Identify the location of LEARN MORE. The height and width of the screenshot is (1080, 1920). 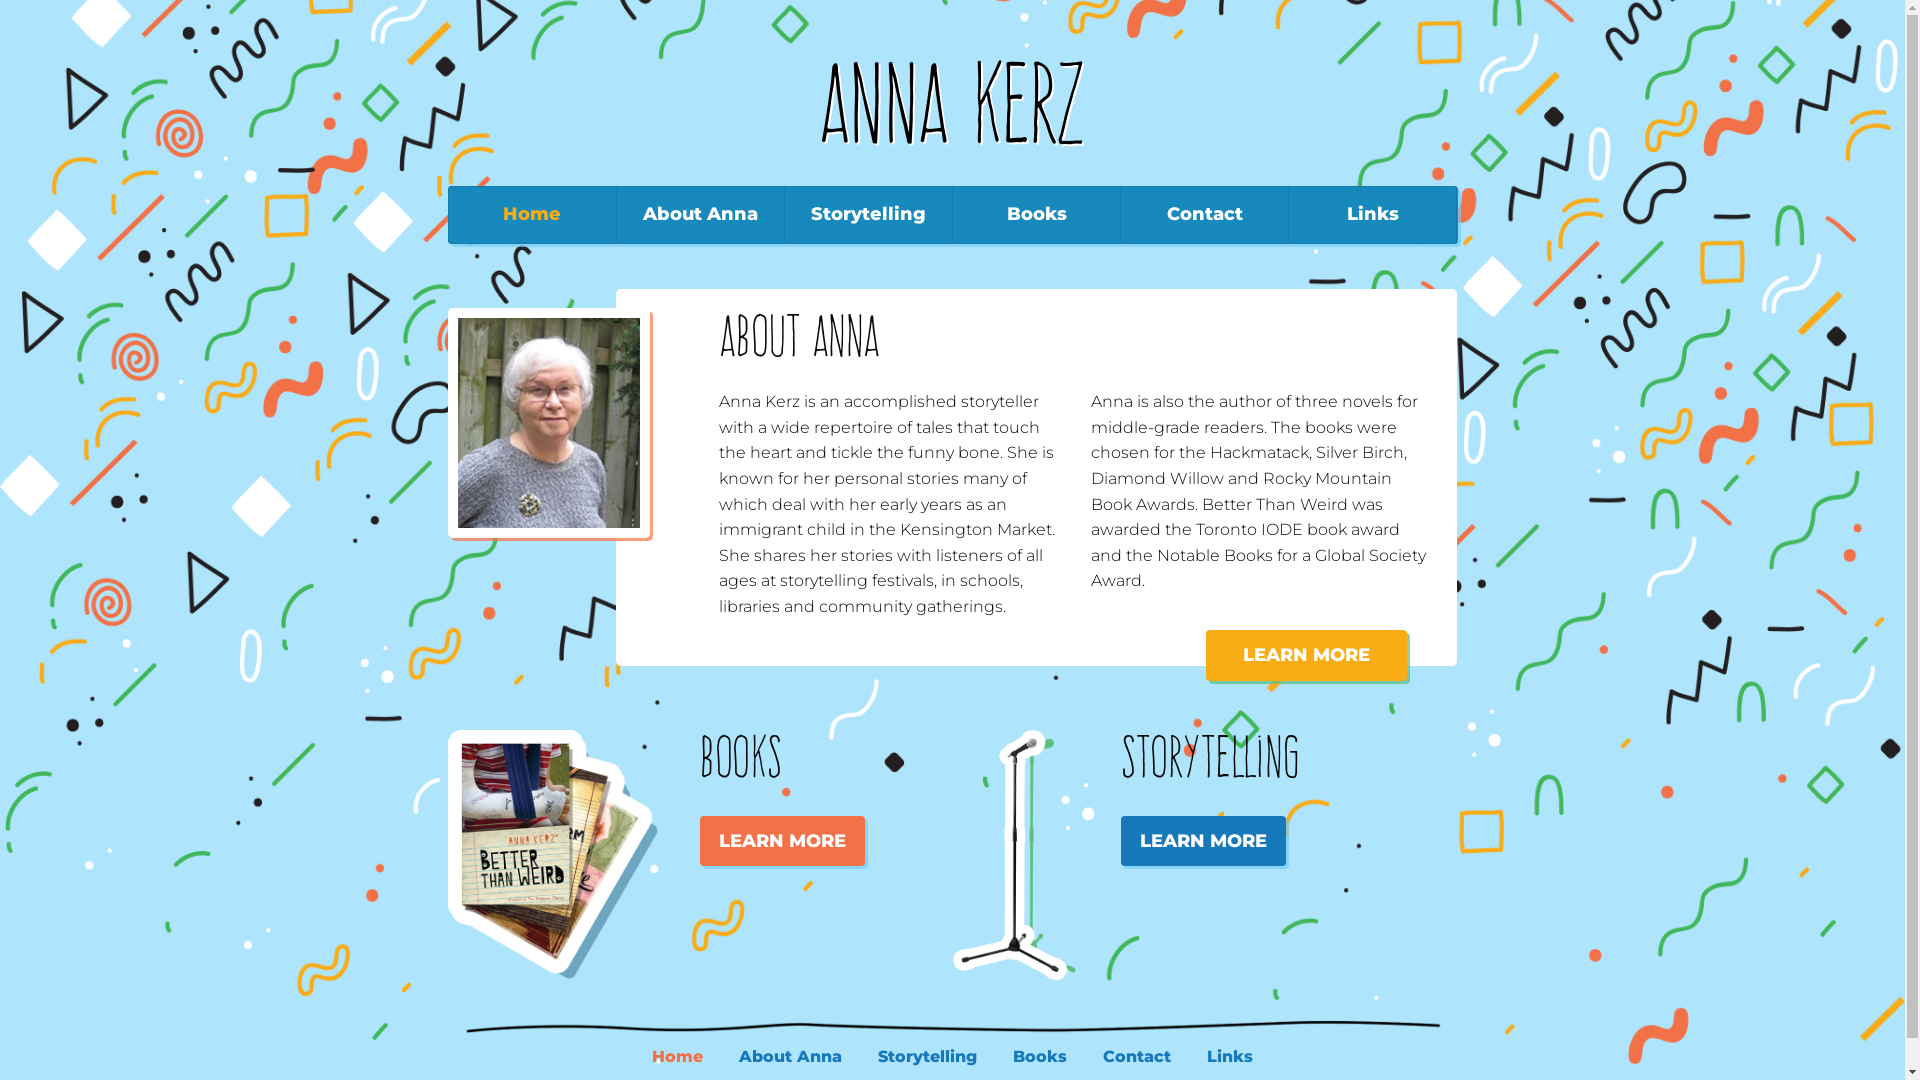
(782, 842).